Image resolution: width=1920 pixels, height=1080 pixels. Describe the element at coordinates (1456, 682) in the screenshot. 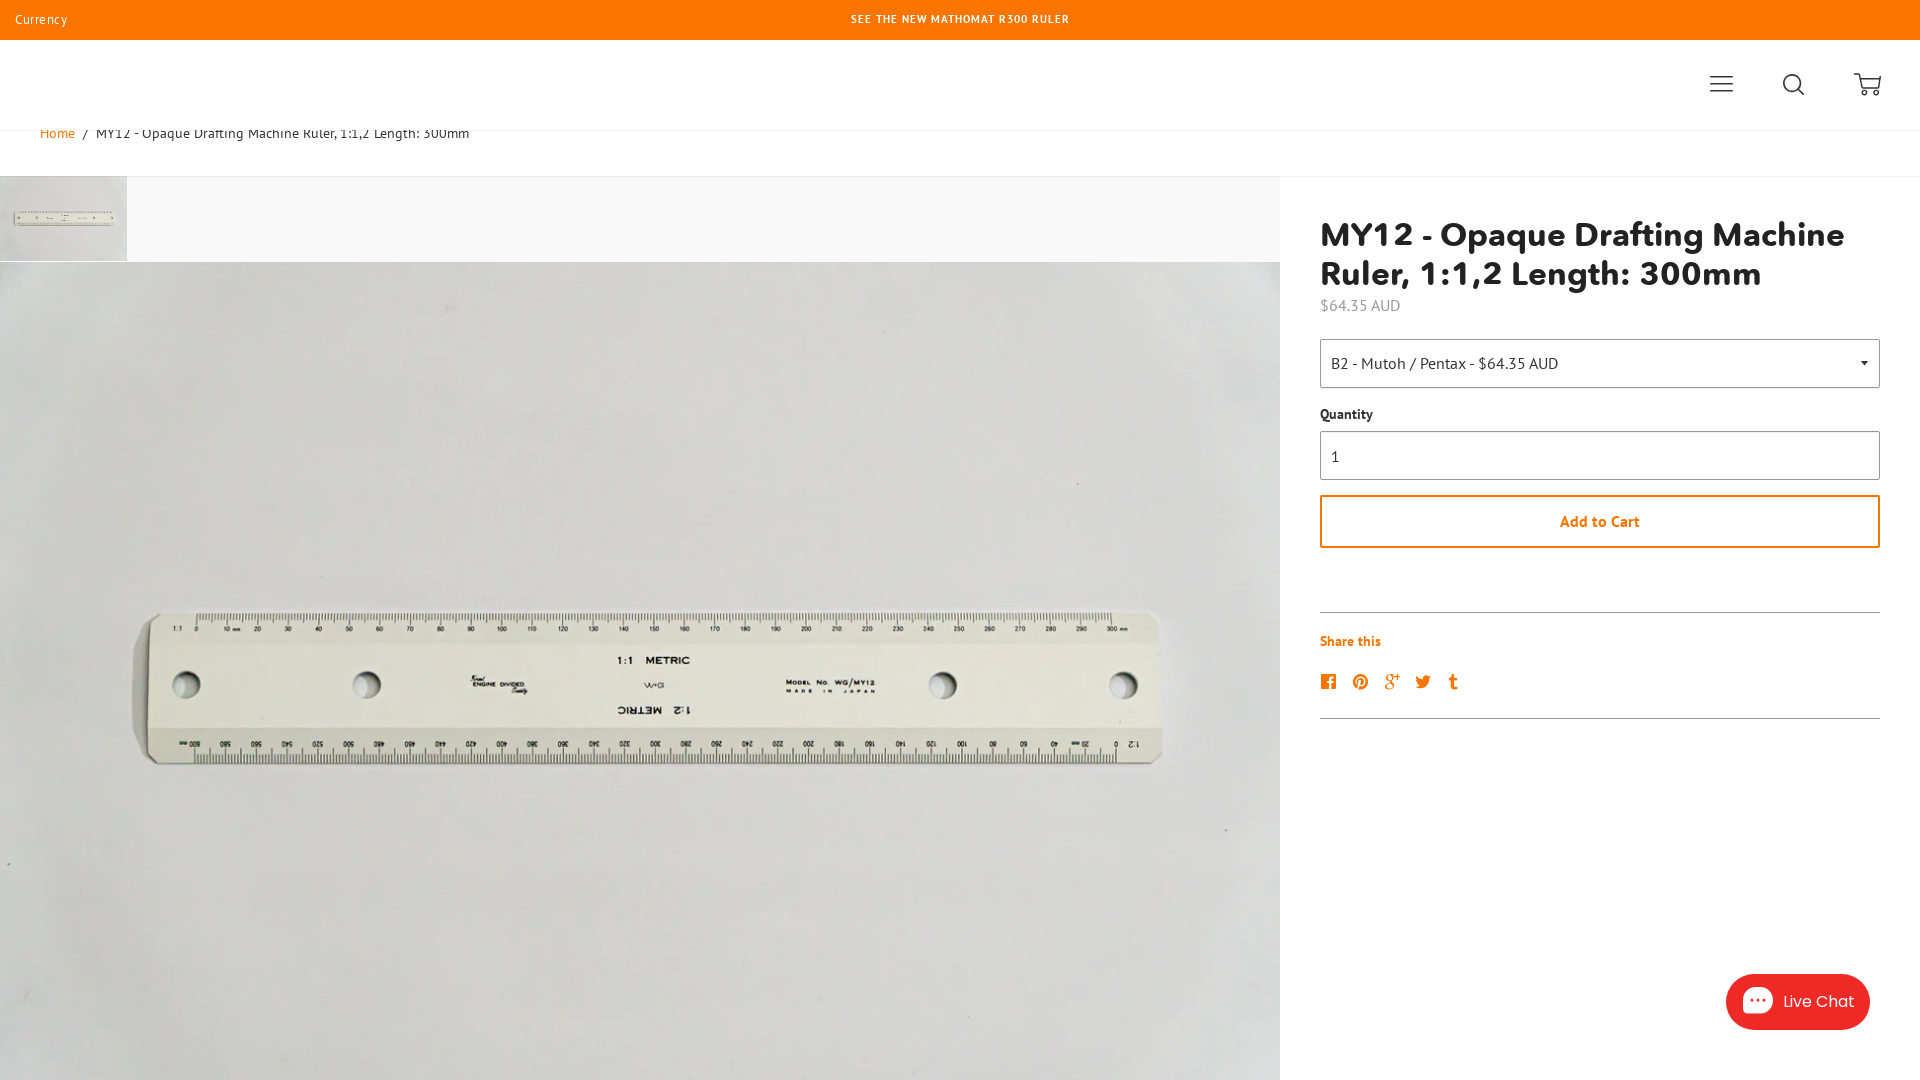

I see `Tumblr` at that location.